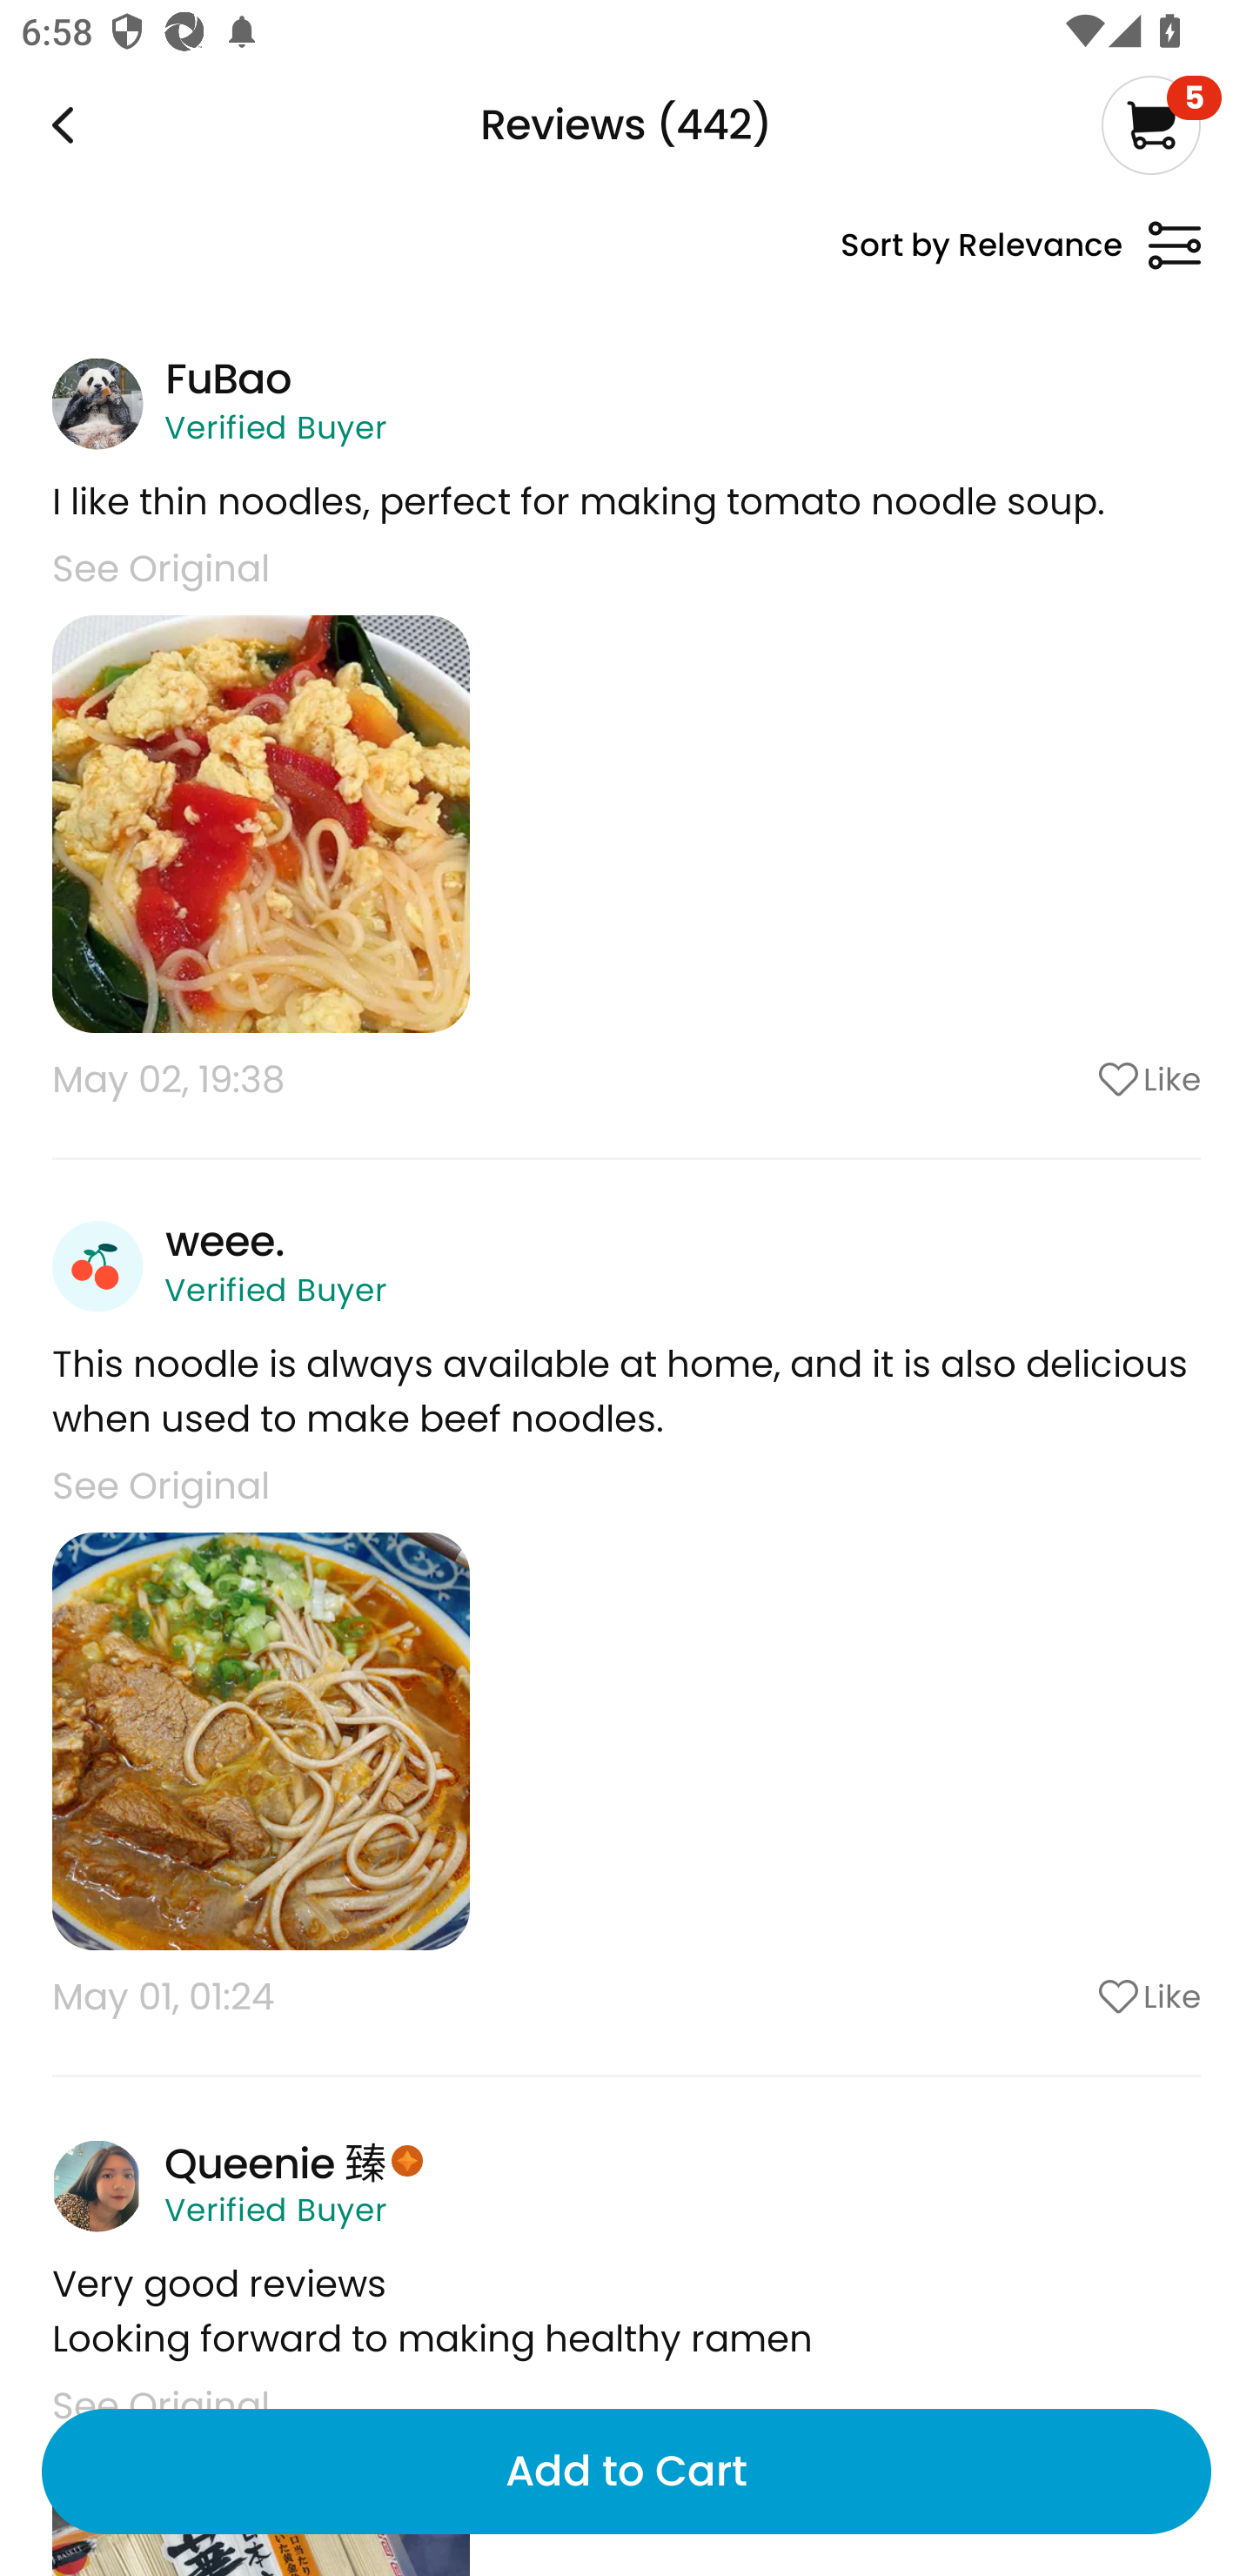 This screenshot has height=2576, width=1253. What do you see at coordinates (275, 2210) in the screenshot?
I see `Verified Buyer` at bounding box center [275, 2210].